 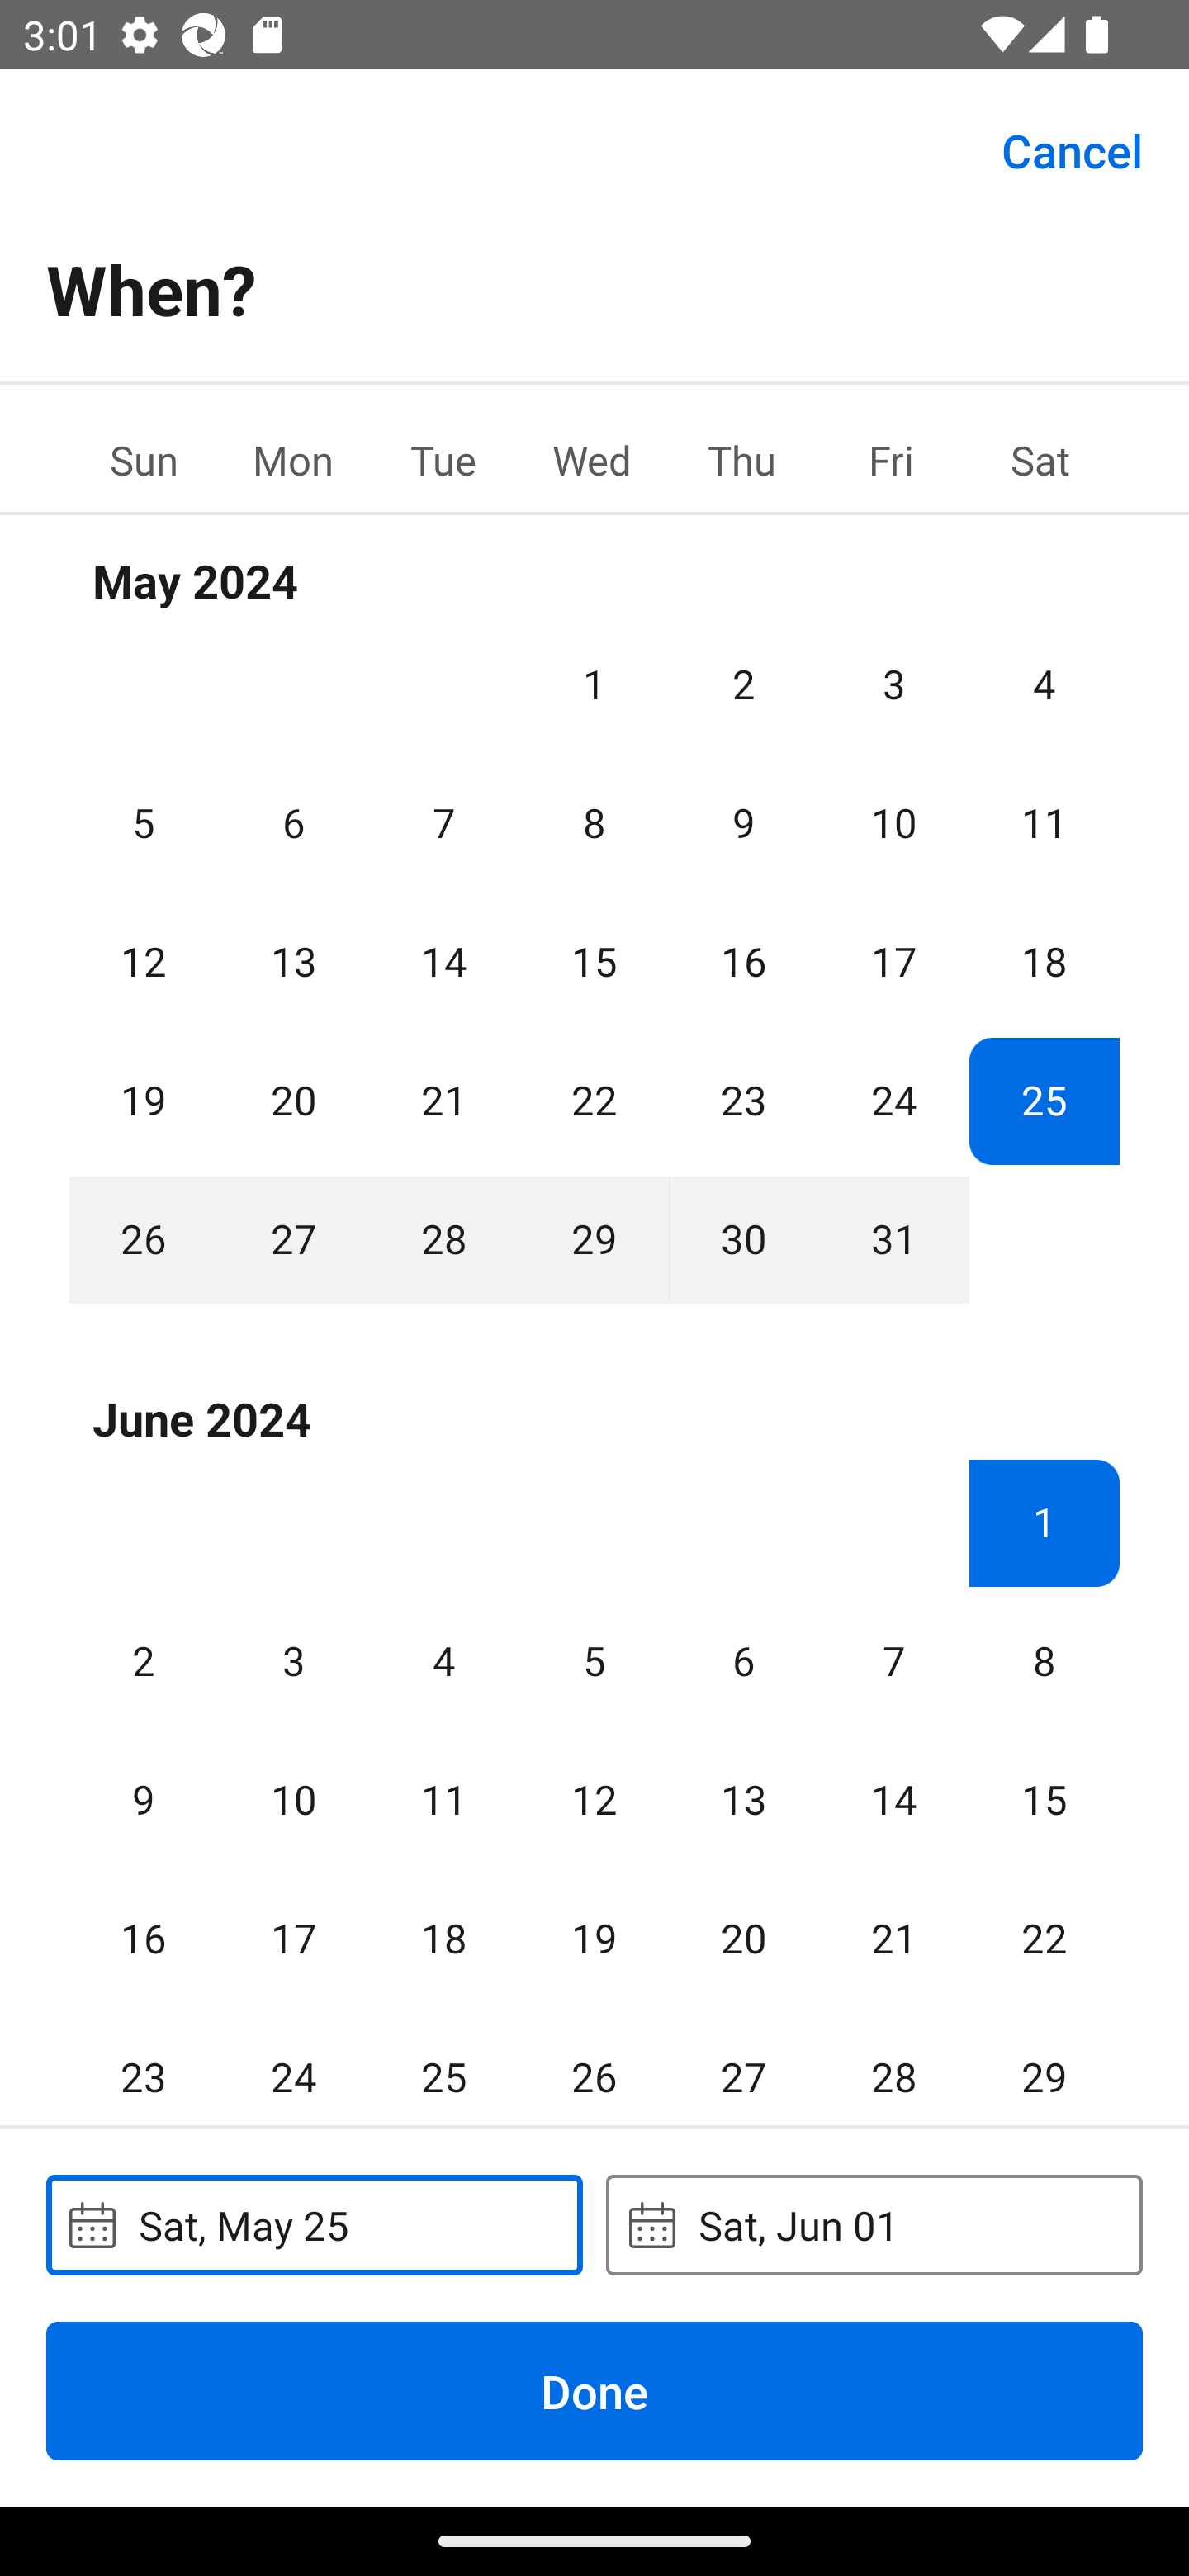 I want to click on Sat, Jun 01, so click(x=874, y=2224).